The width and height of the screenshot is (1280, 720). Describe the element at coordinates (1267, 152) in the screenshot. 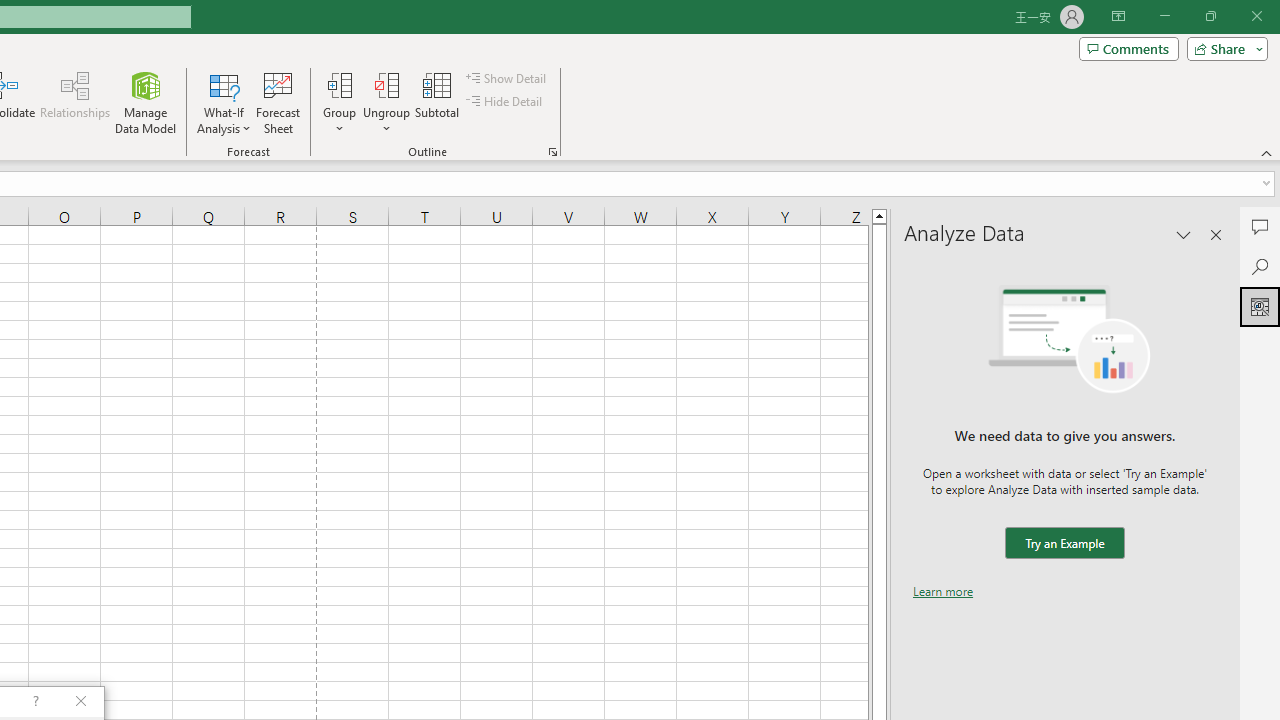

I see `Collapse the Ribbon` at that location.